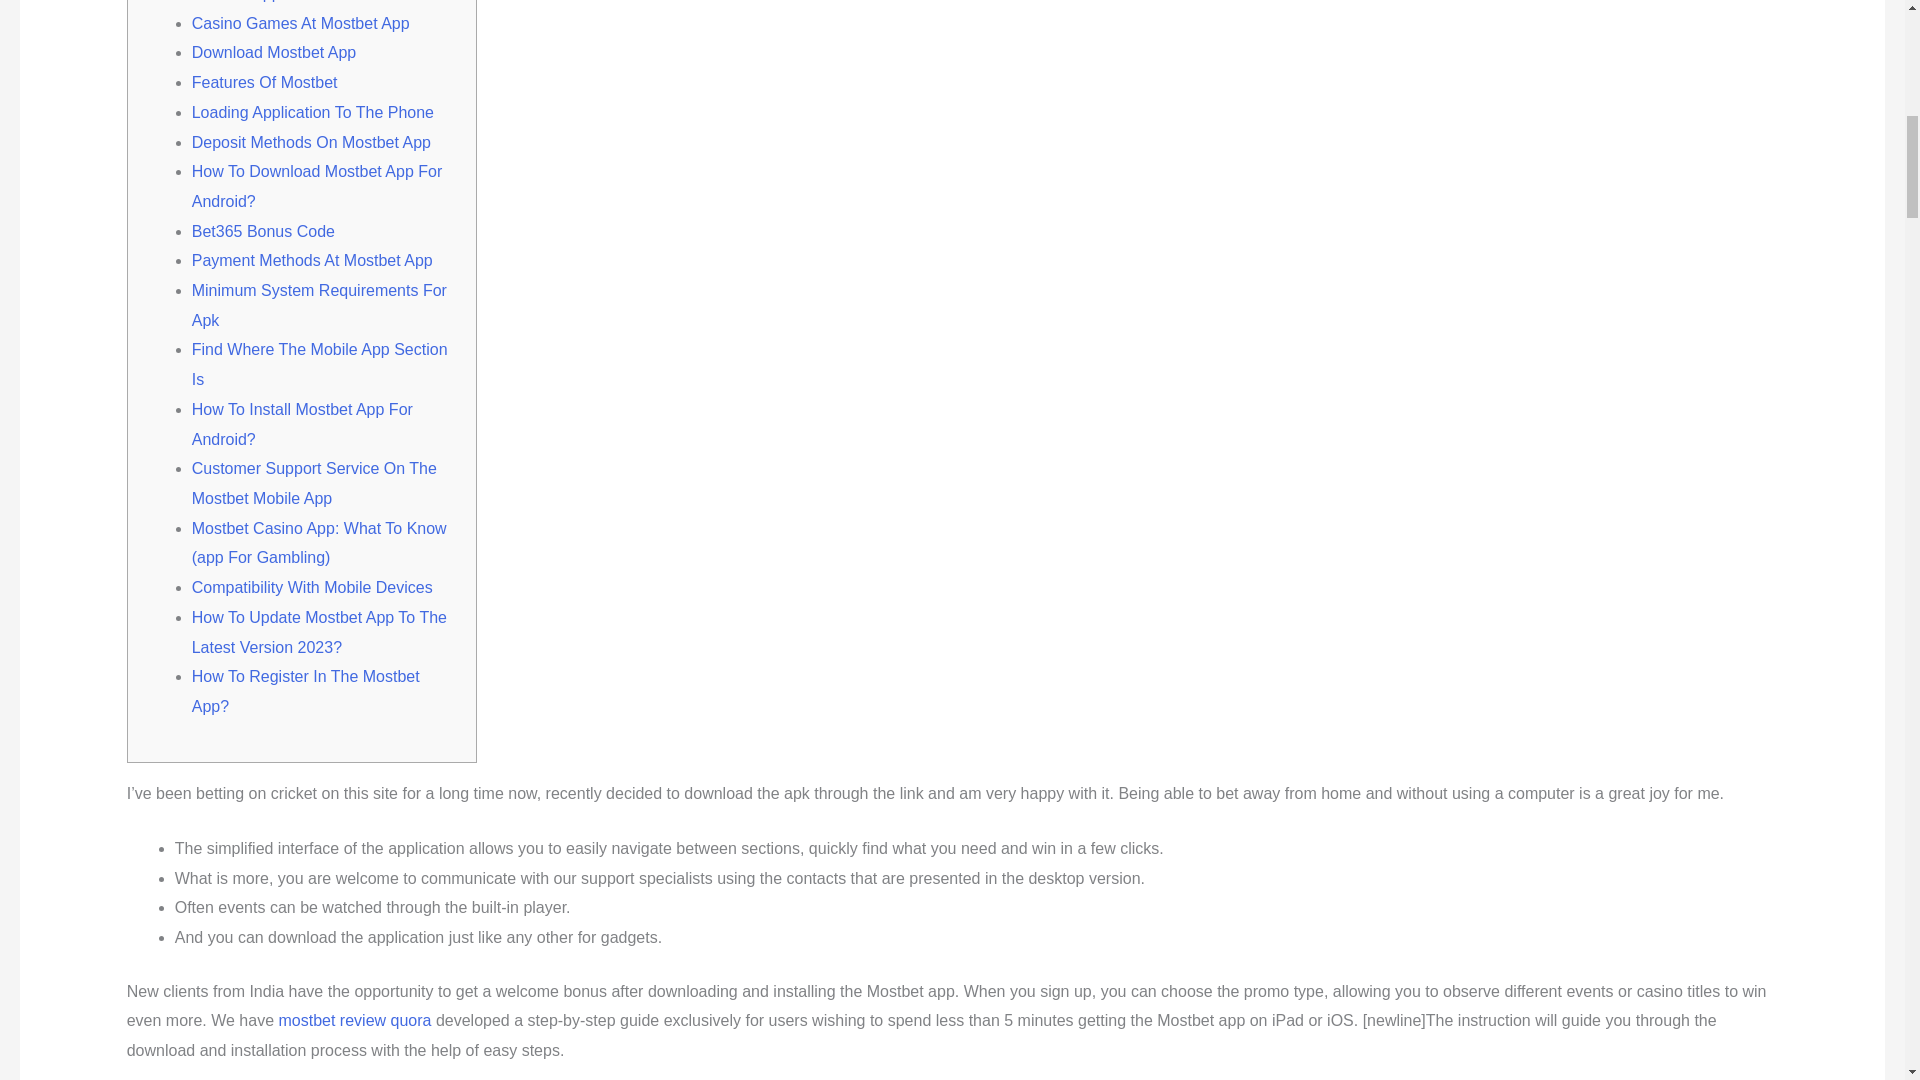 The image size is (1920, 1080). What do you see at coordinates (312, 112) in the screenshot?
I see `Loading Application To The Phone` at bounding box center [312, 112].